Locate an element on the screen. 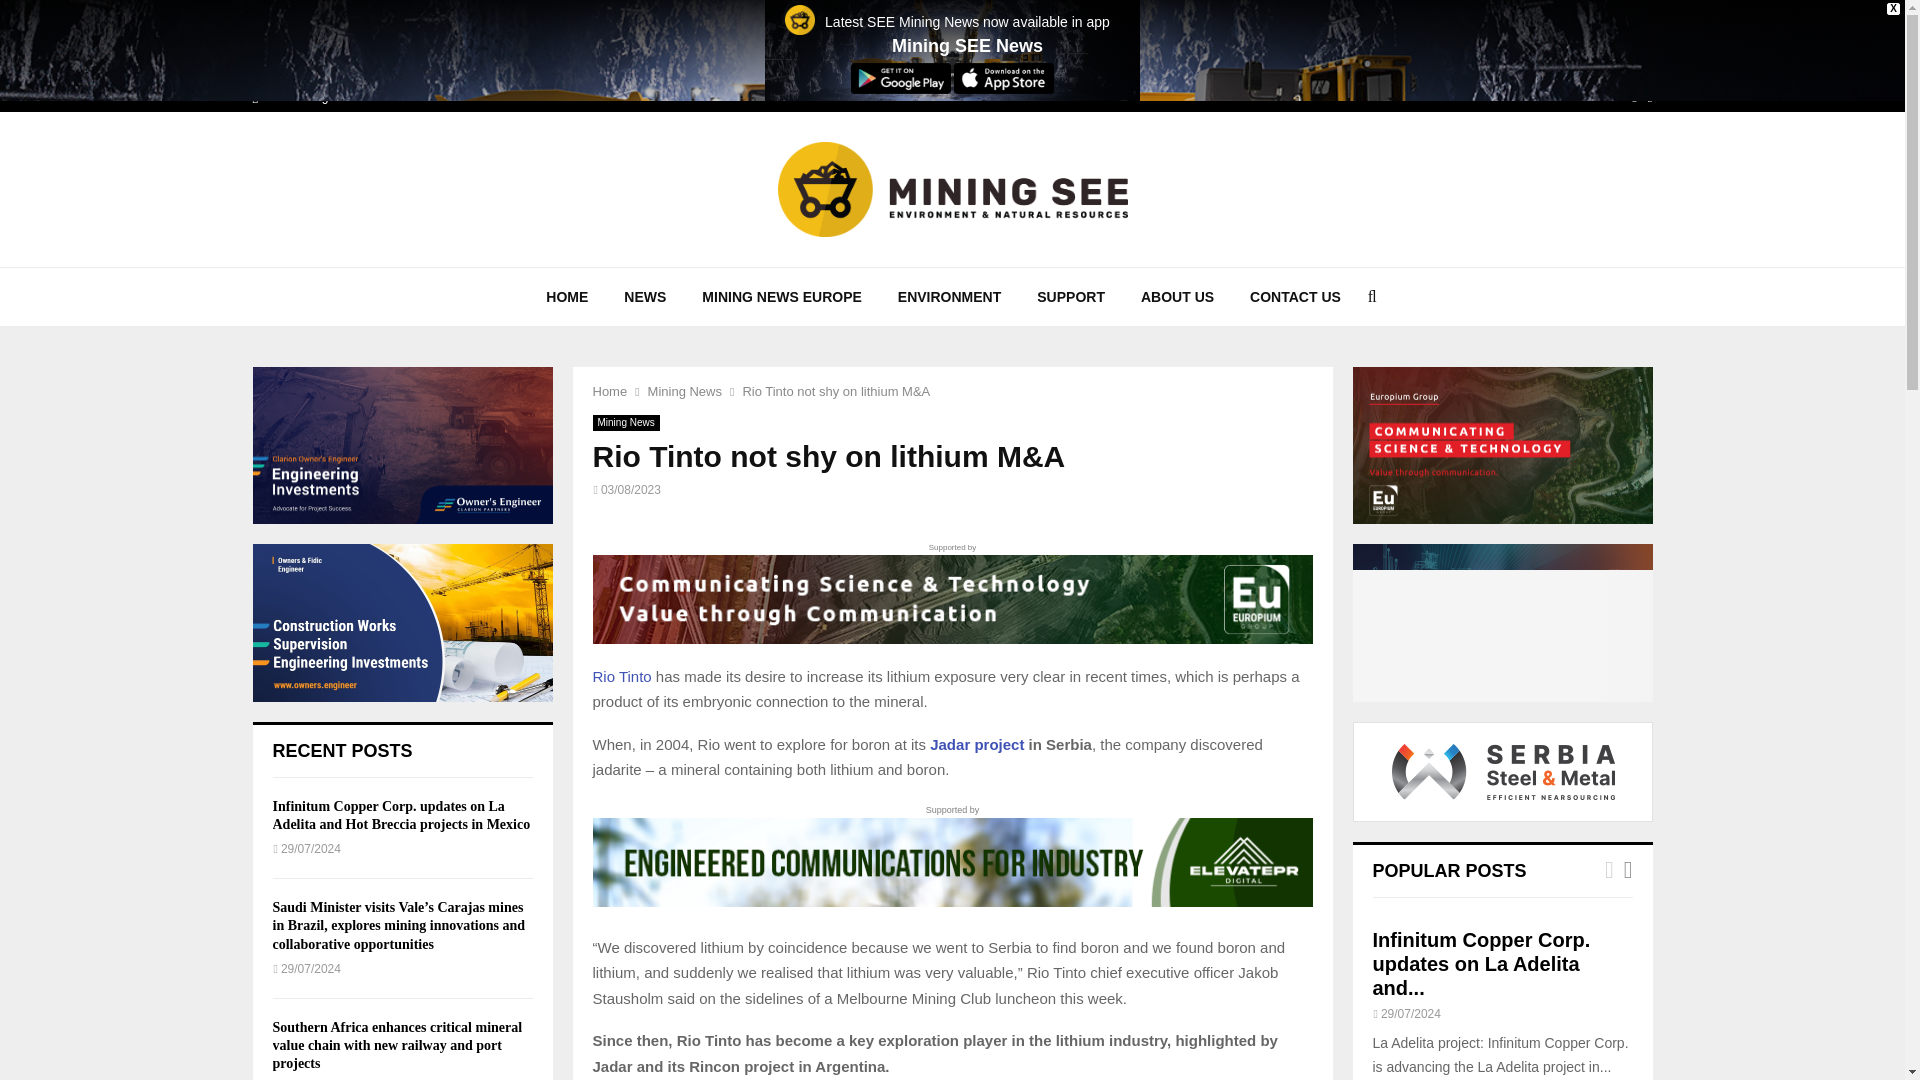 This screenshot has height=1080, width=1920. ENVIRONMENT is located at coordinates (949, 296).